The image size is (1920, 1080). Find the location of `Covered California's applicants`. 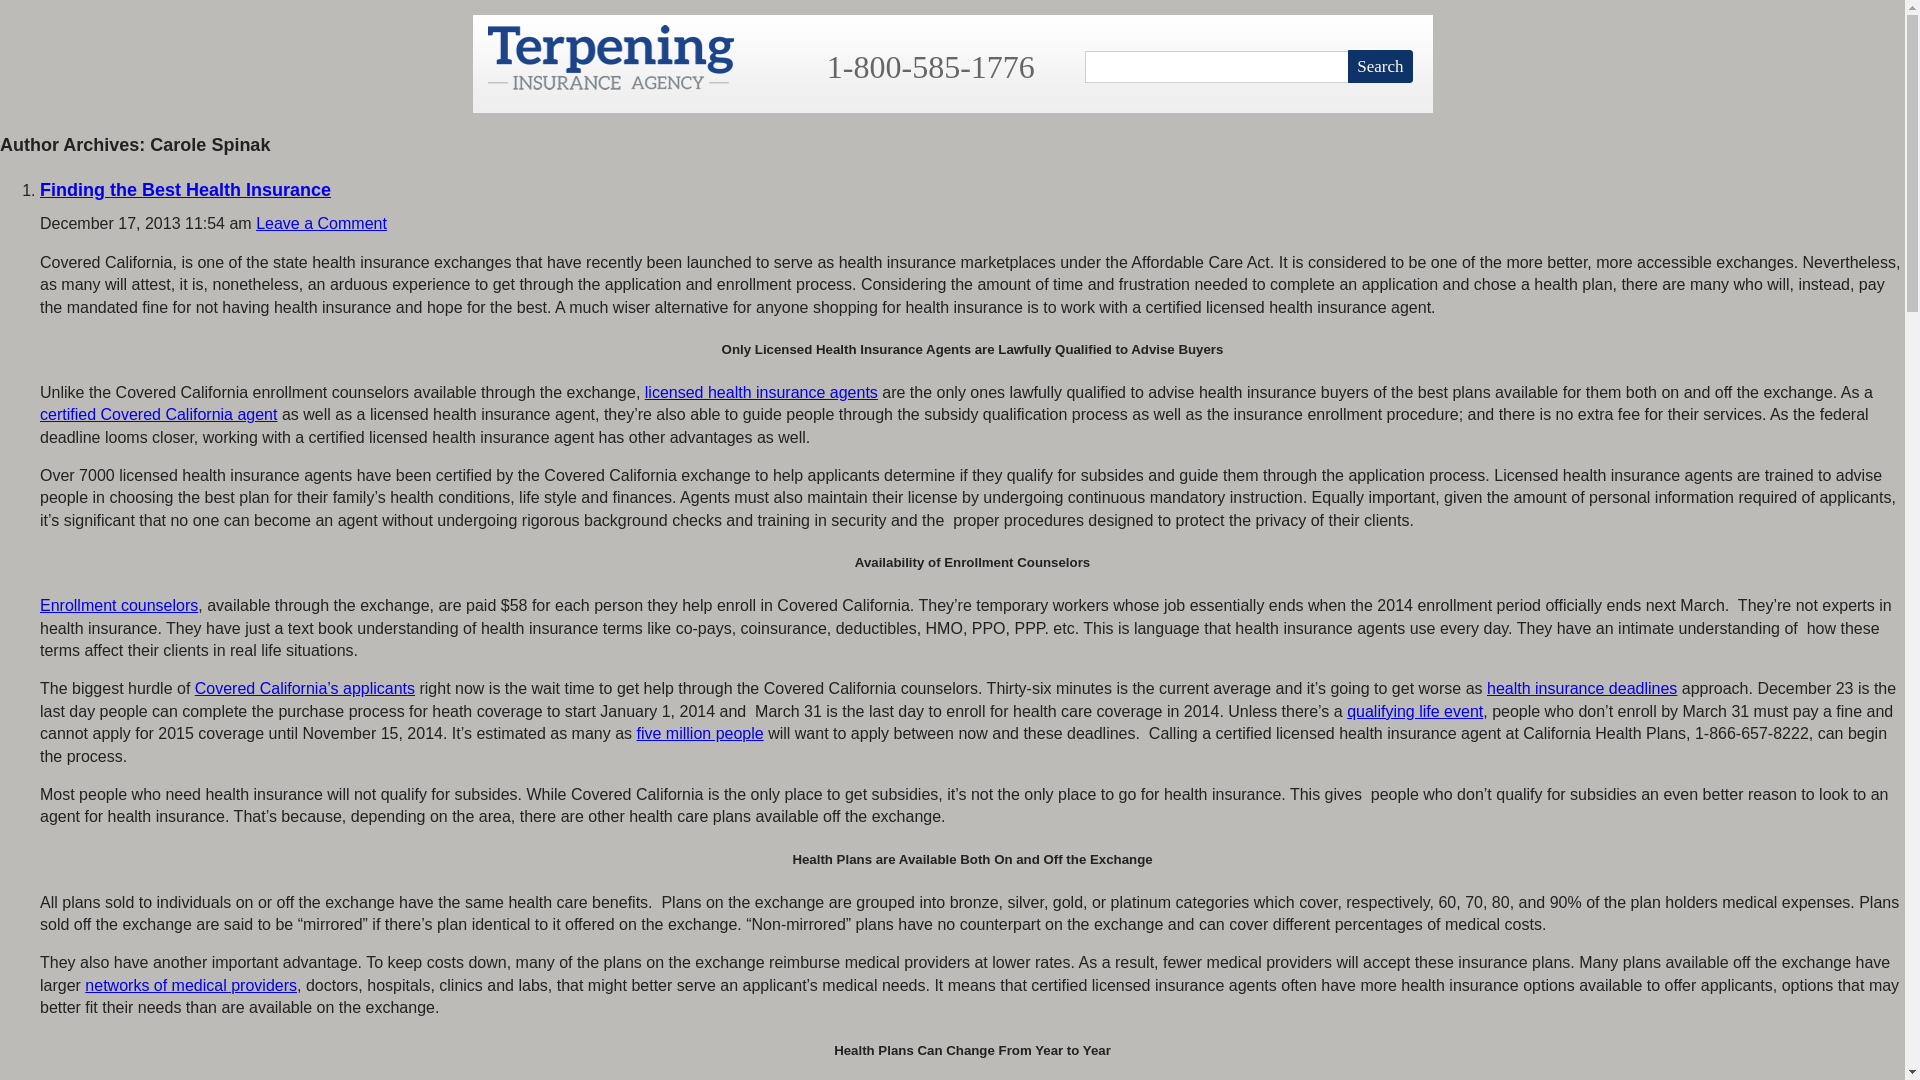

Covered California's applicants is located at coordinates (304, 688).